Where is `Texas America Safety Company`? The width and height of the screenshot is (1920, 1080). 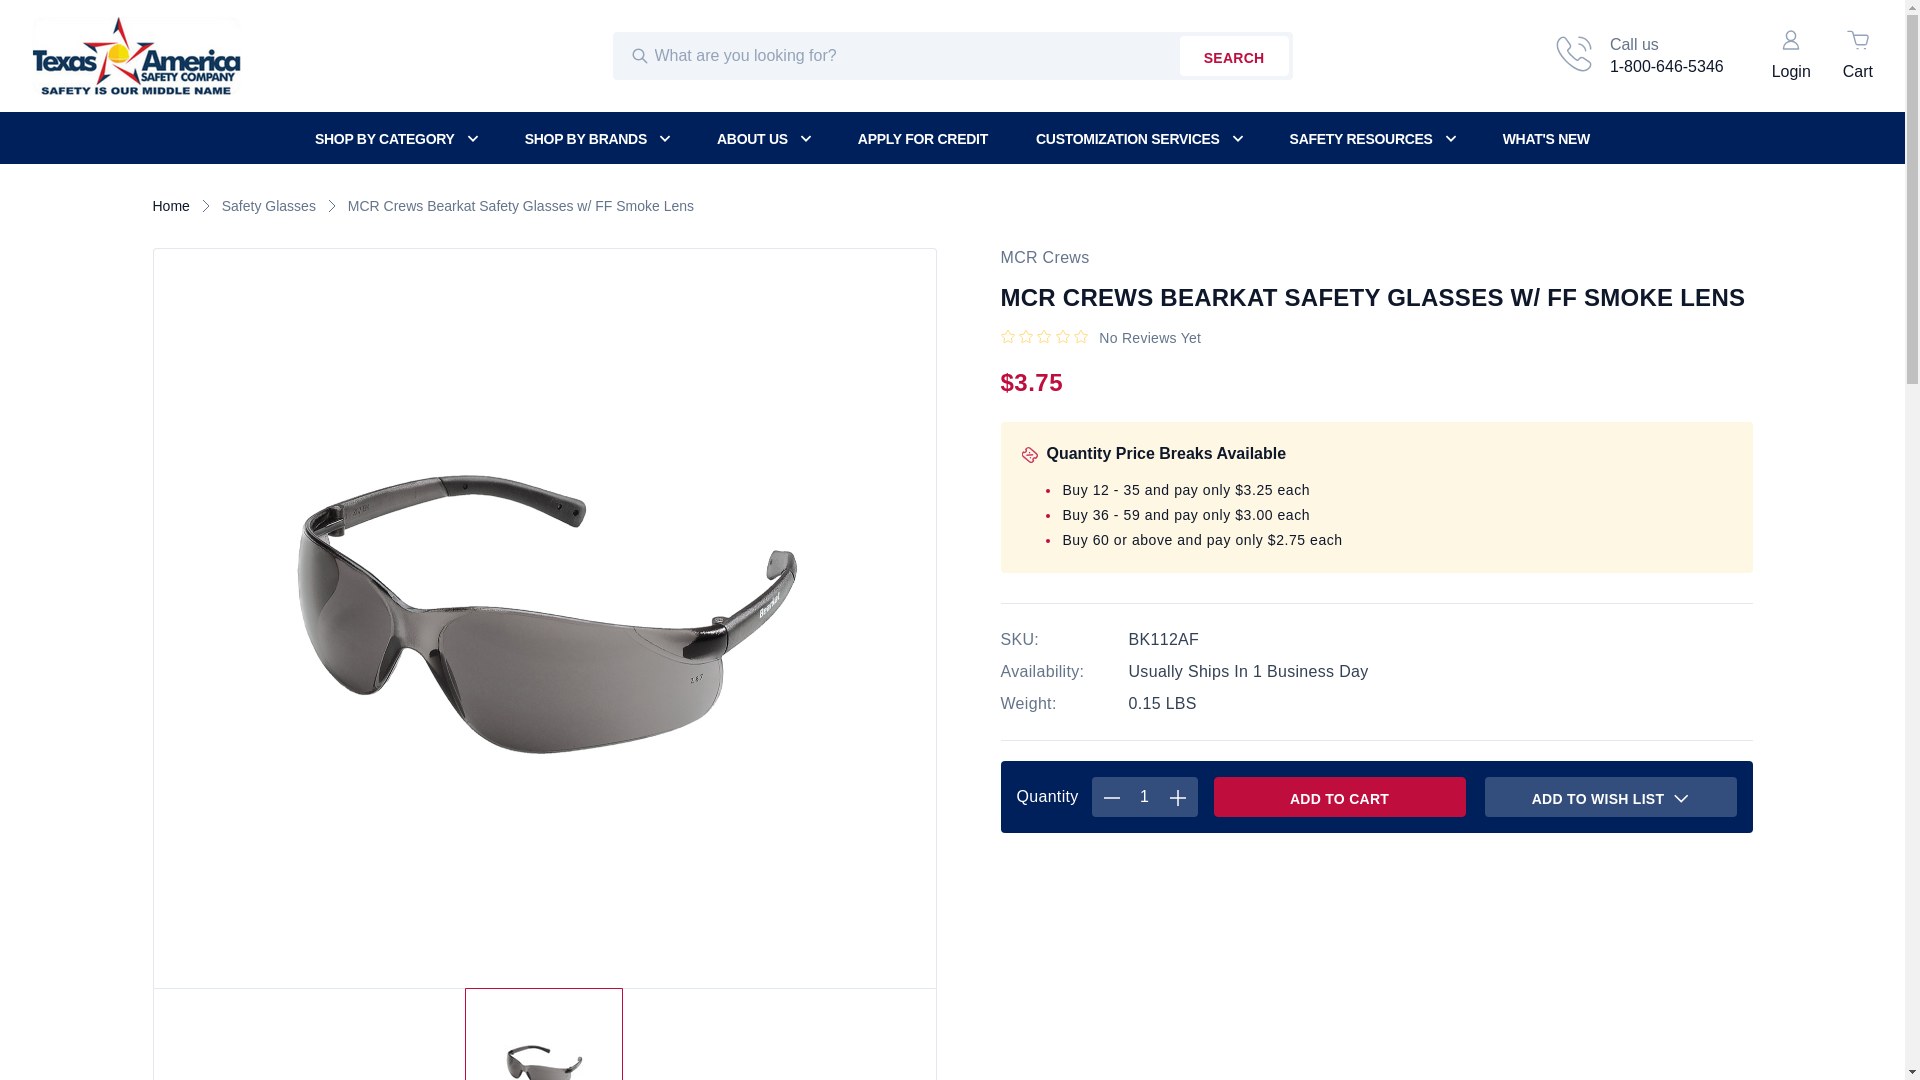 Texas America Safety Company is located at coordinates (1340, 796).